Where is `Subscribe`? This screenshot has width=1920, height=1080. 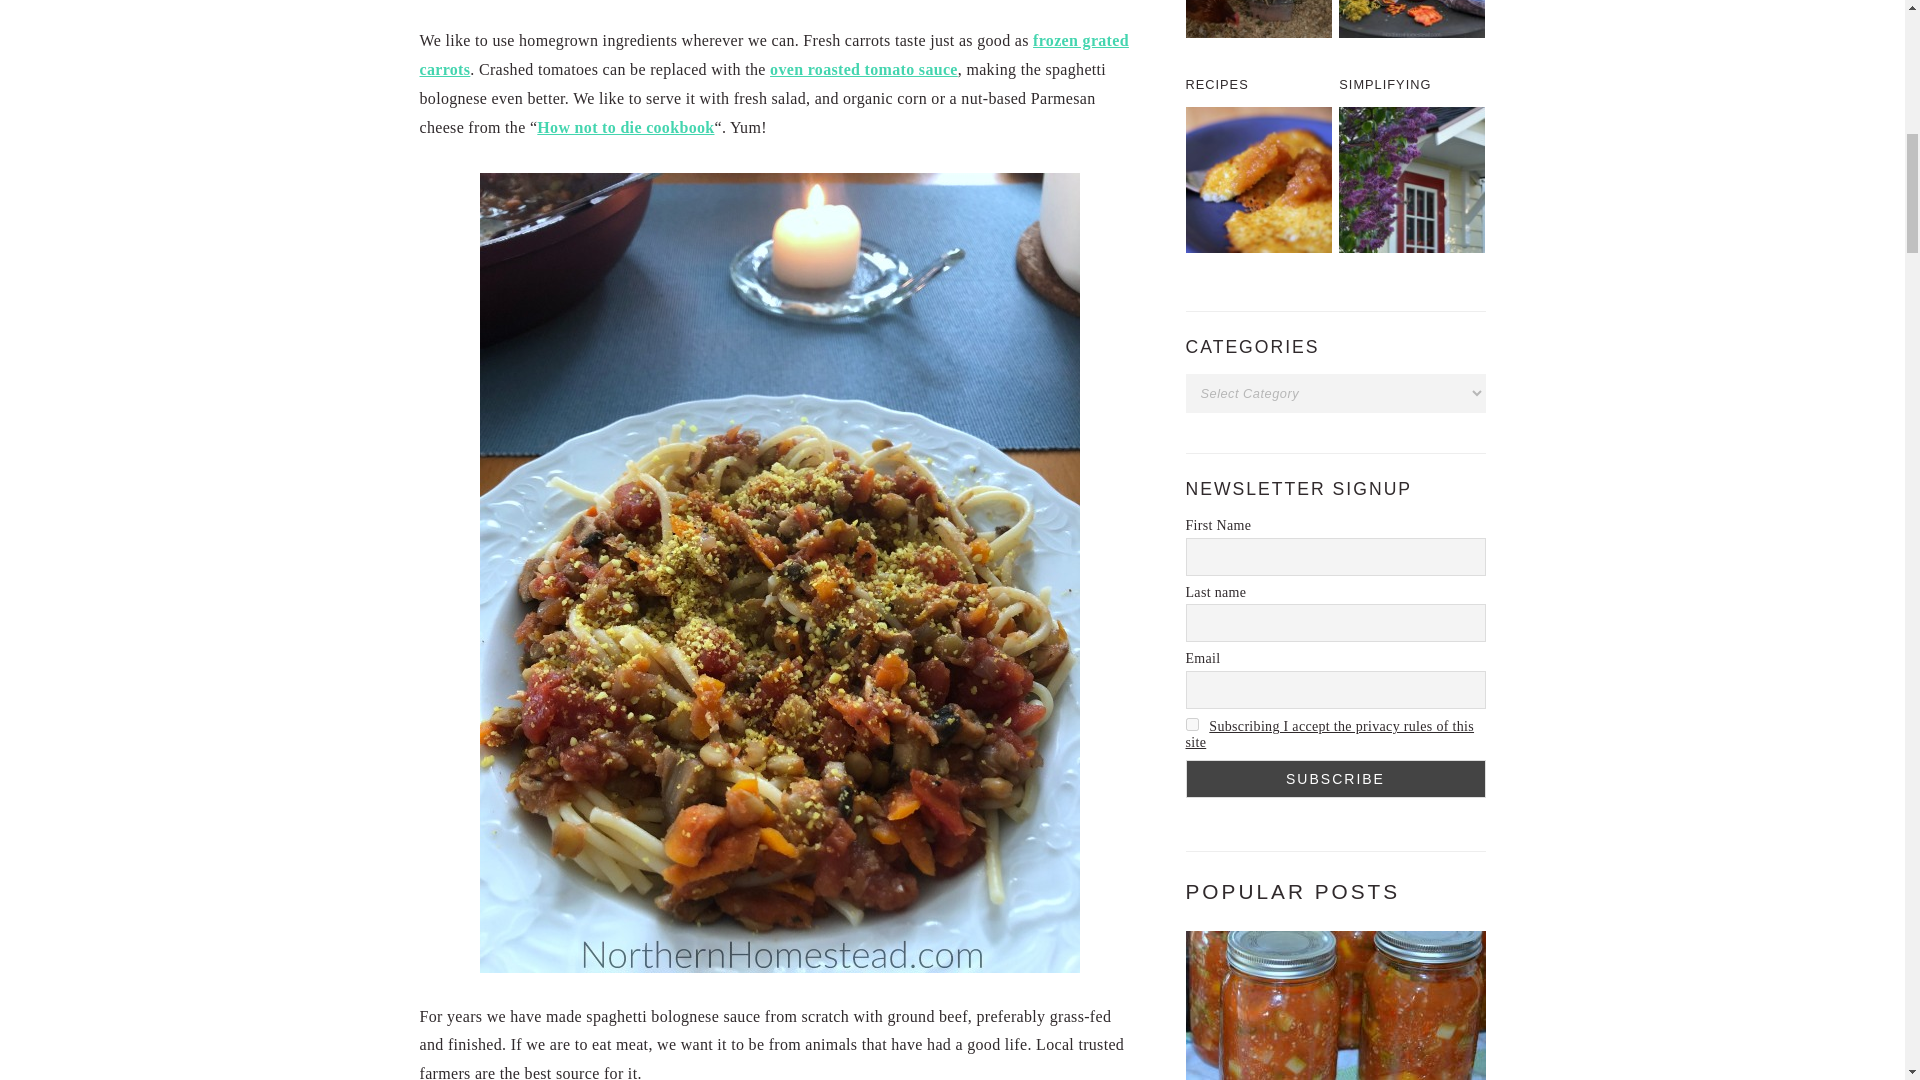 Subscribe is located at coordinates (1336, 779).